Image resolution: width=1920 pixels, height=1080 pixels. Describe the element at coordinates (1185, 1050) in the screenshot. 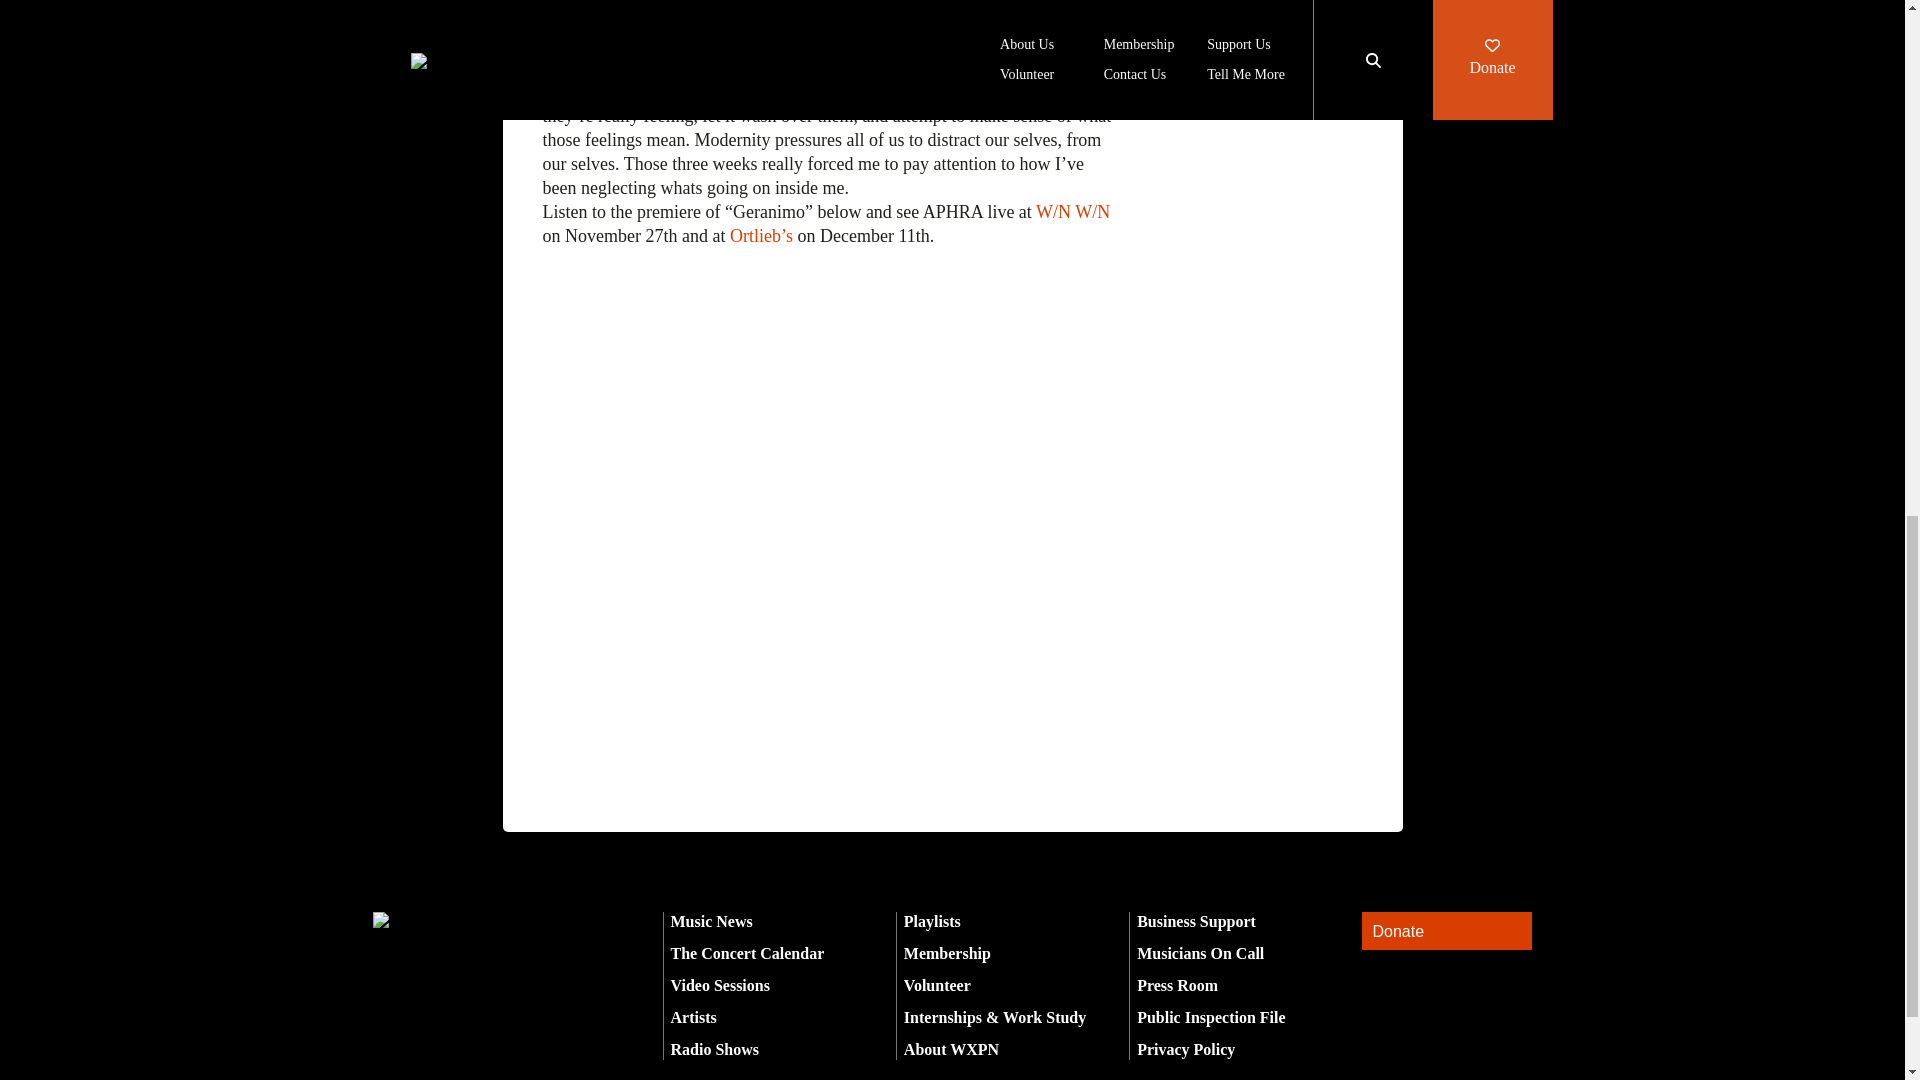

I see `Privacy Policy` at that location.